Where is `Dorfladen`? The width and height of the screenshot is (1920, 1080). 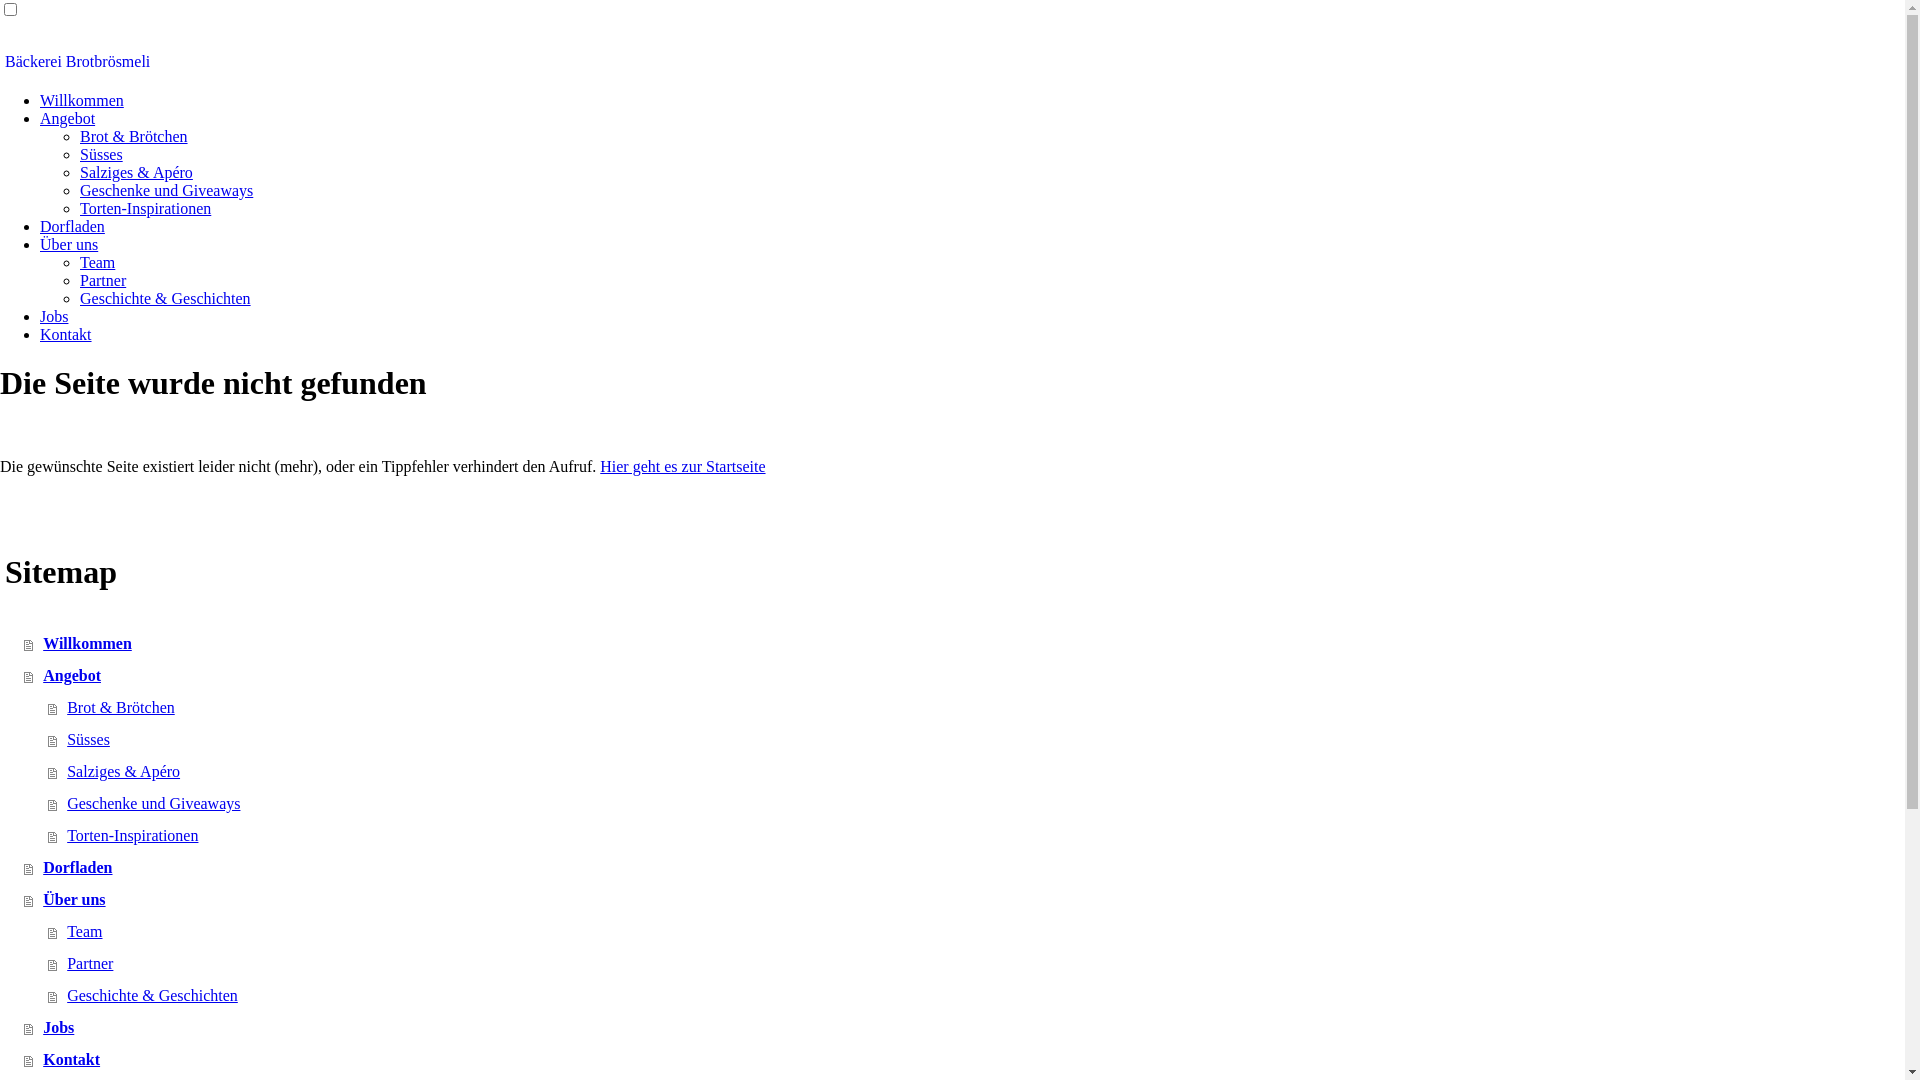 Dorfladen is located at coordinates (72, 226).